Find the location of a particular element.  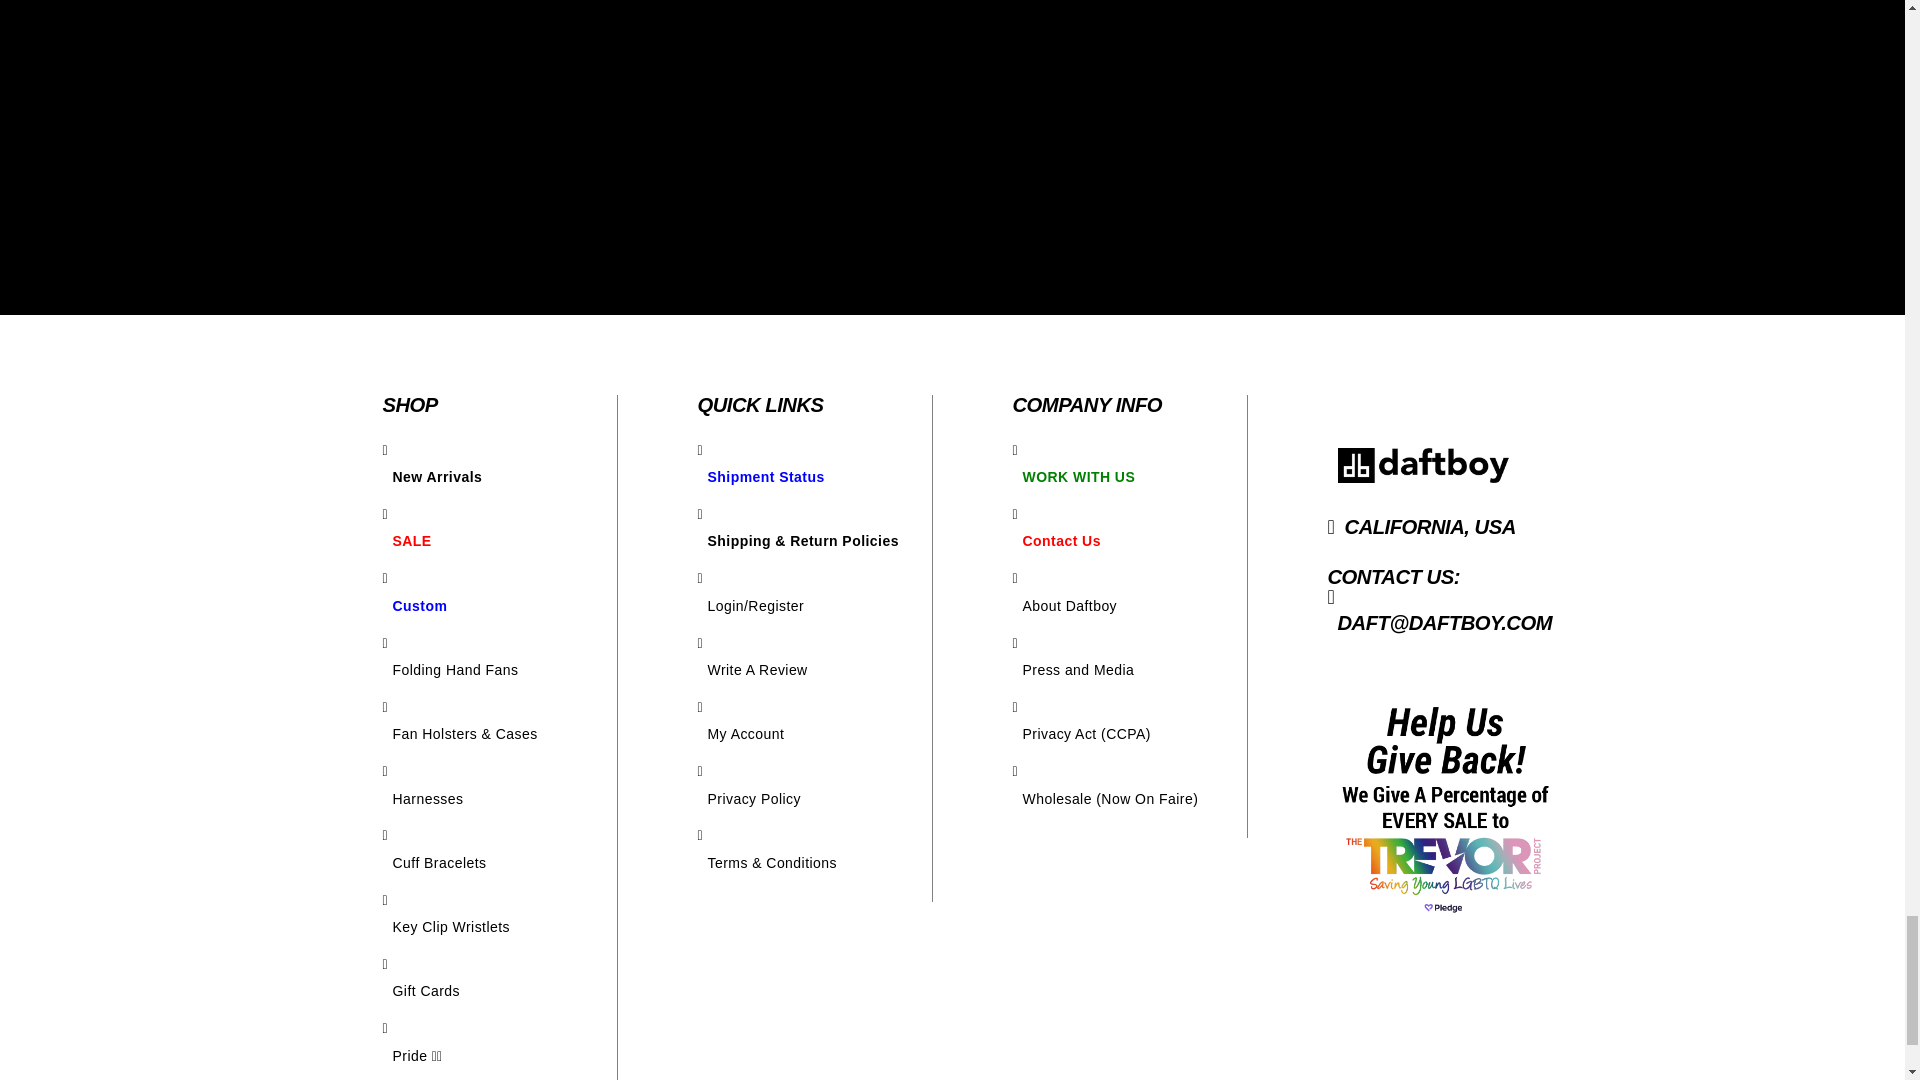

Harnesses is located at coordinates (499, 799).